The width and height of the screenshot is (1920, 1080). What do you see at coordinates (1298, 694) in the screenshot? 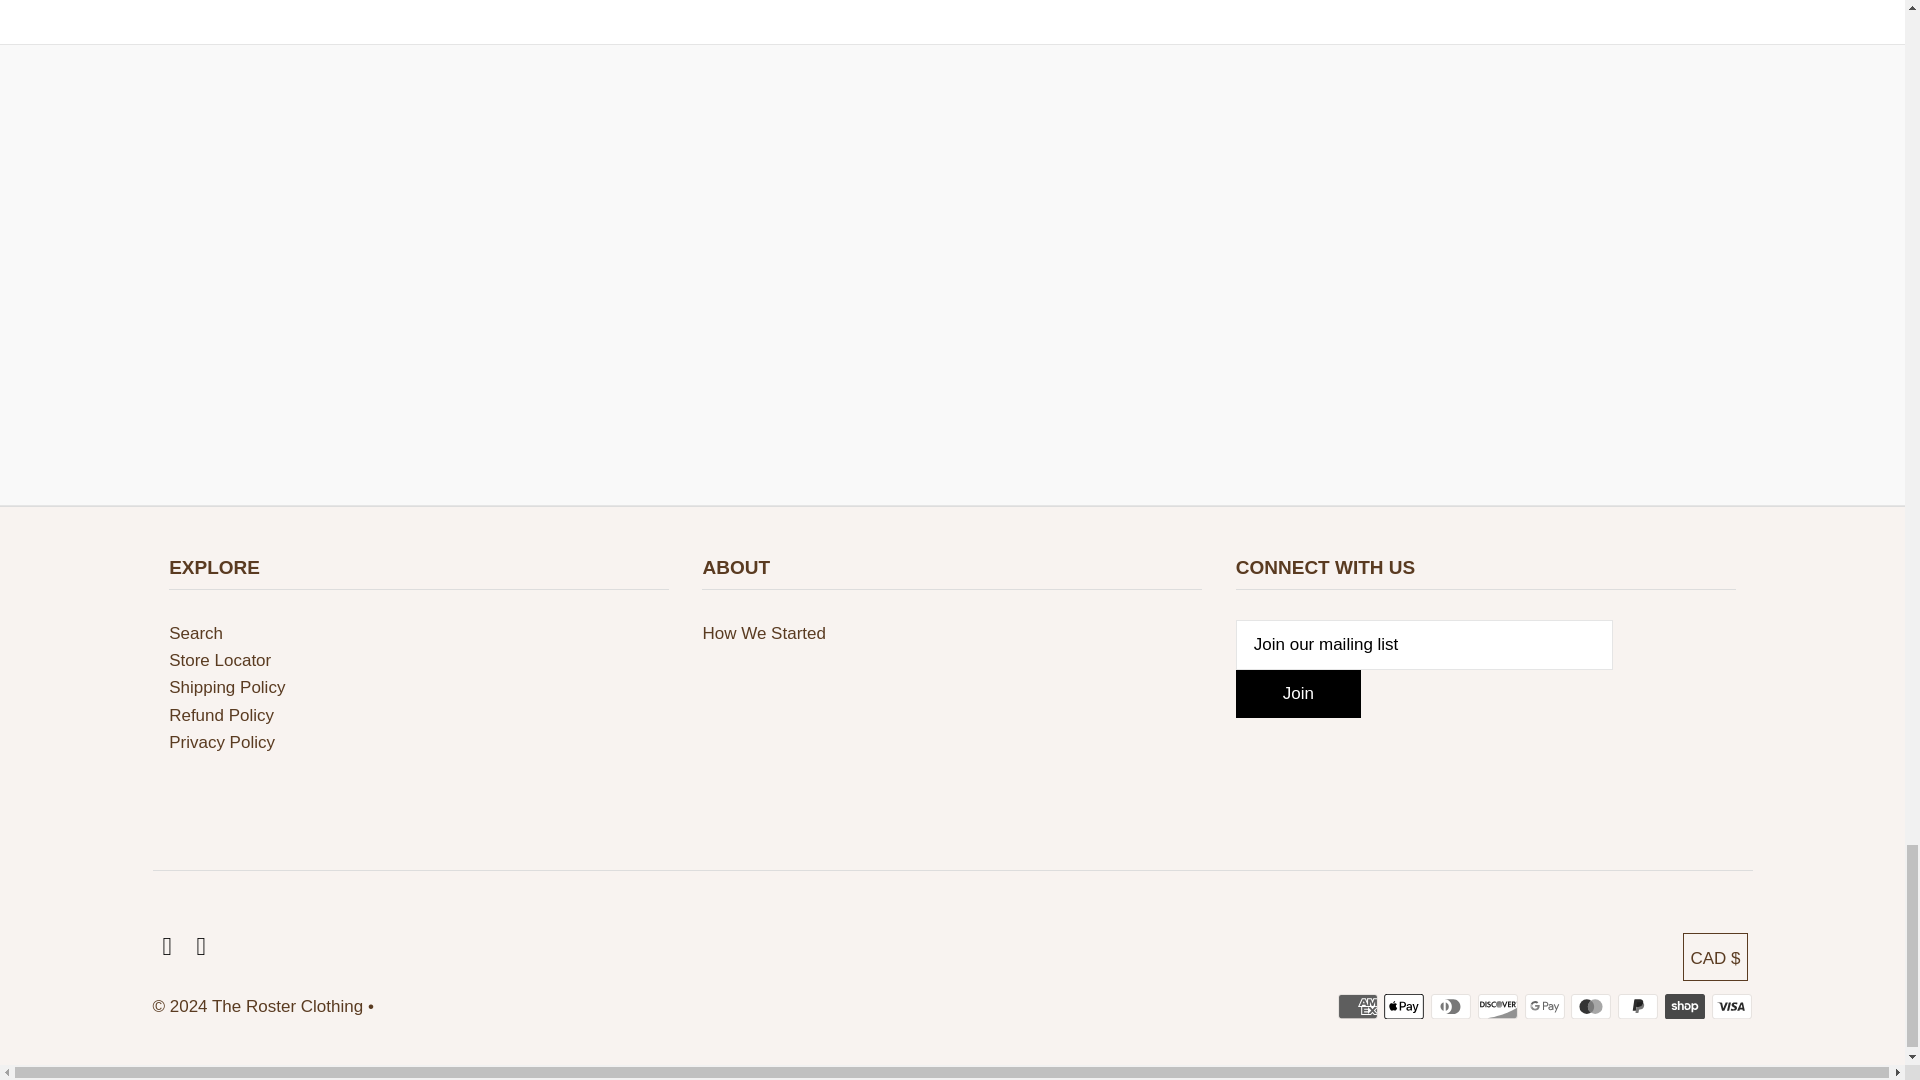
I see `Join` at bounding box center [1298, 694].